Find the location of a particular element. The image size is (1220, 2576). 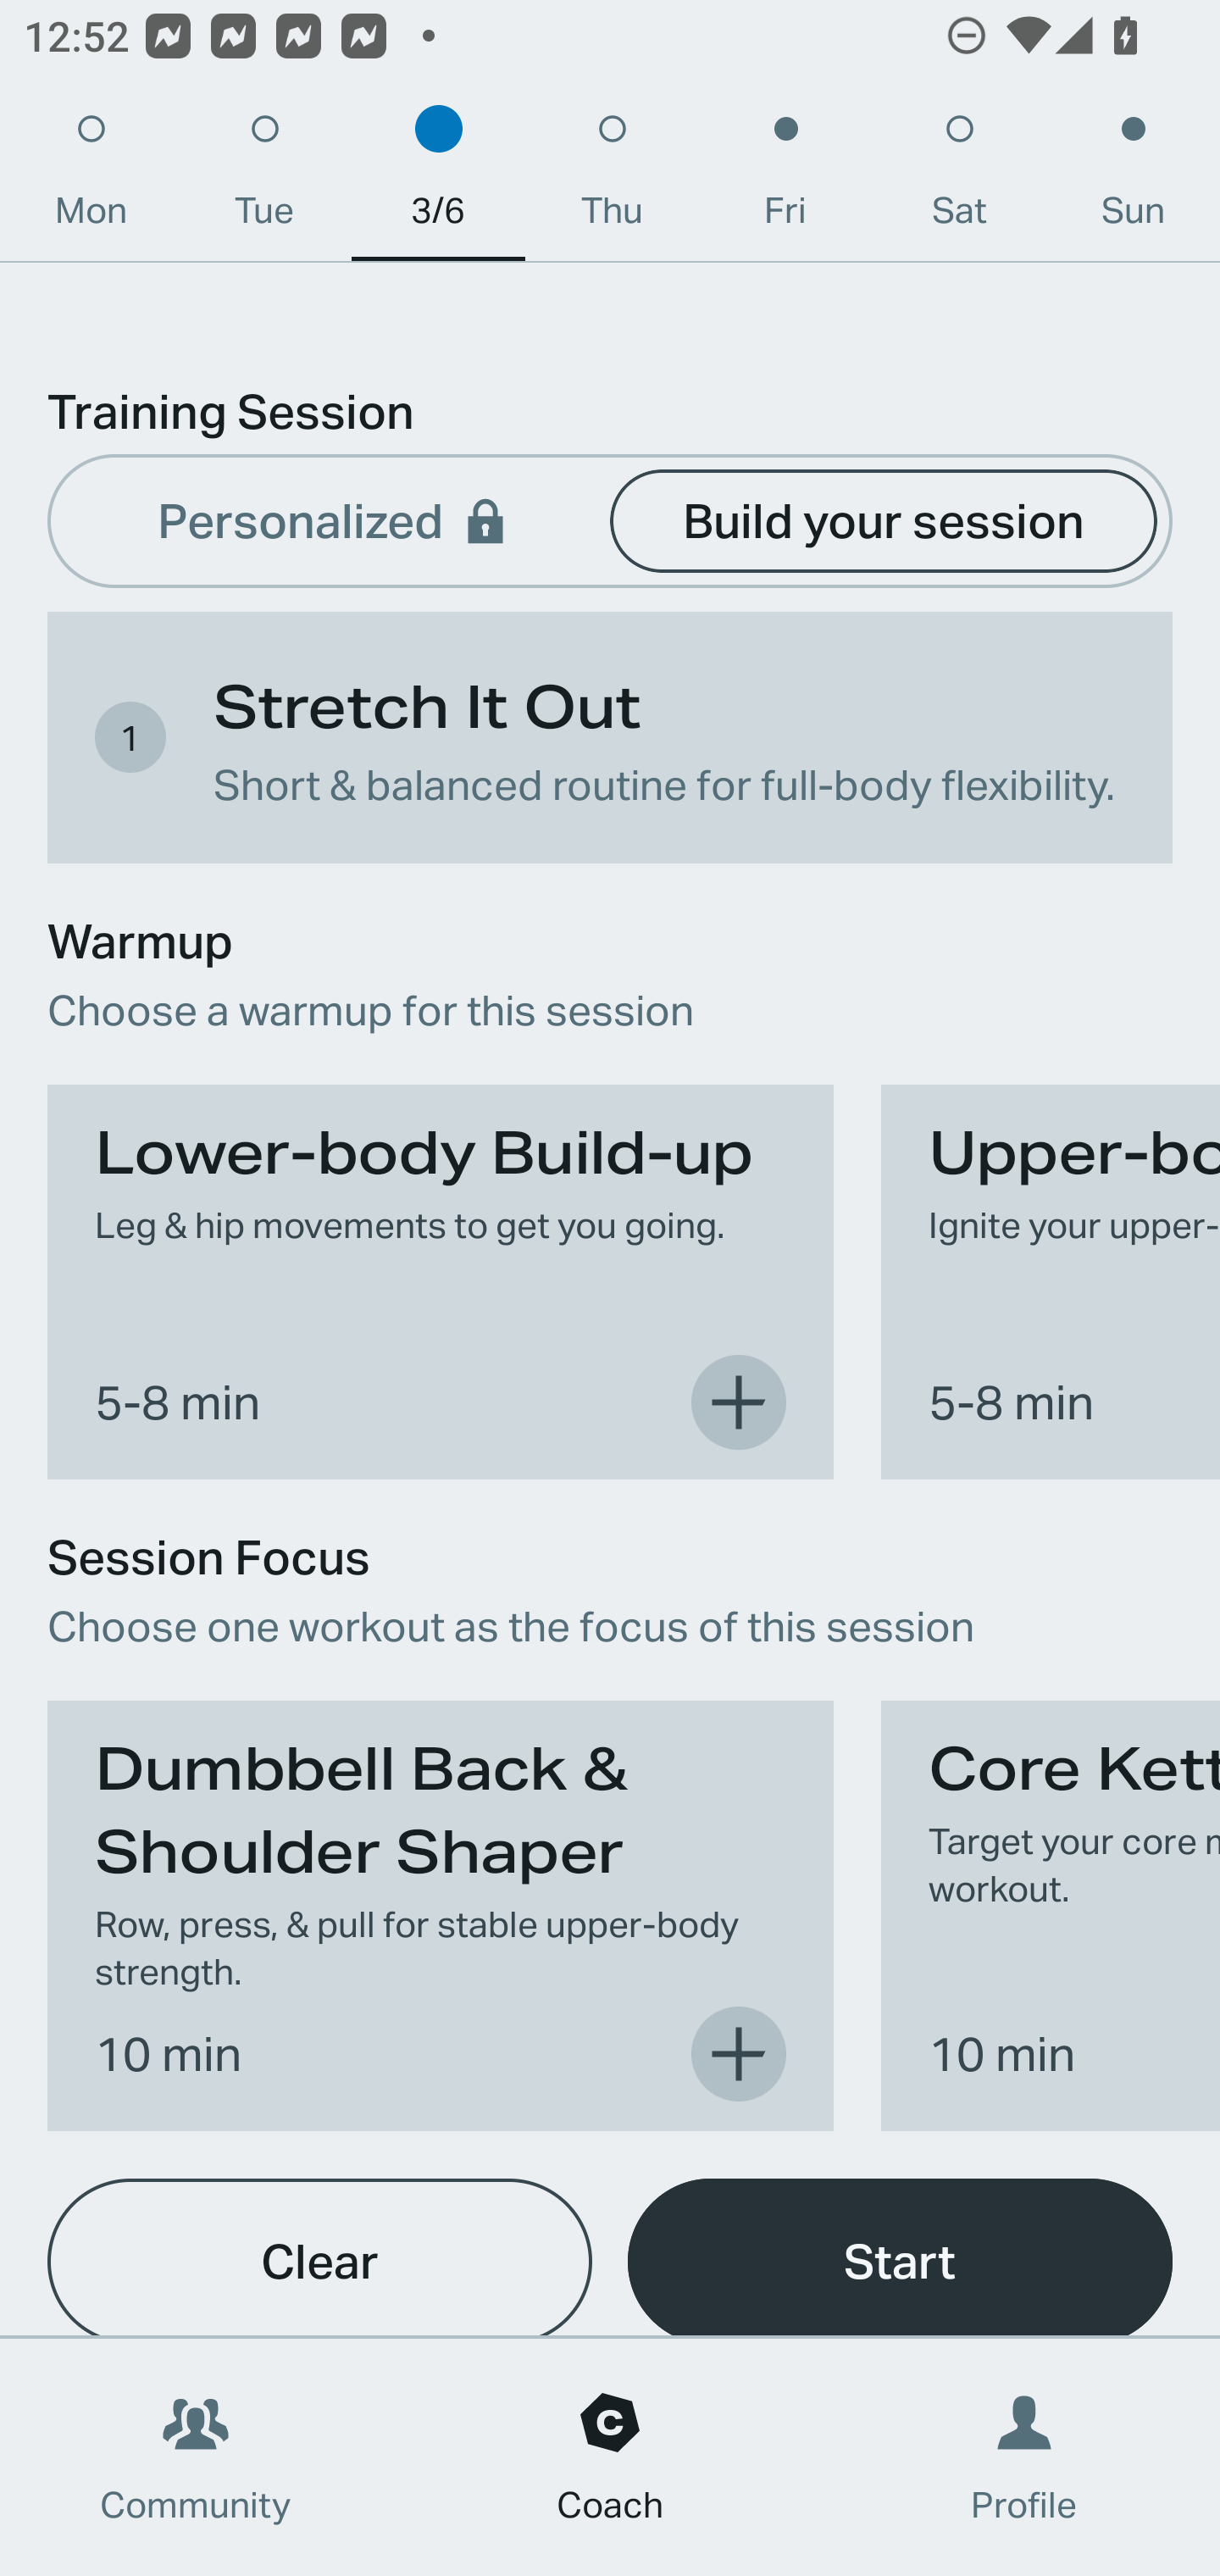

Clear is located at coordinates (319, 2257).